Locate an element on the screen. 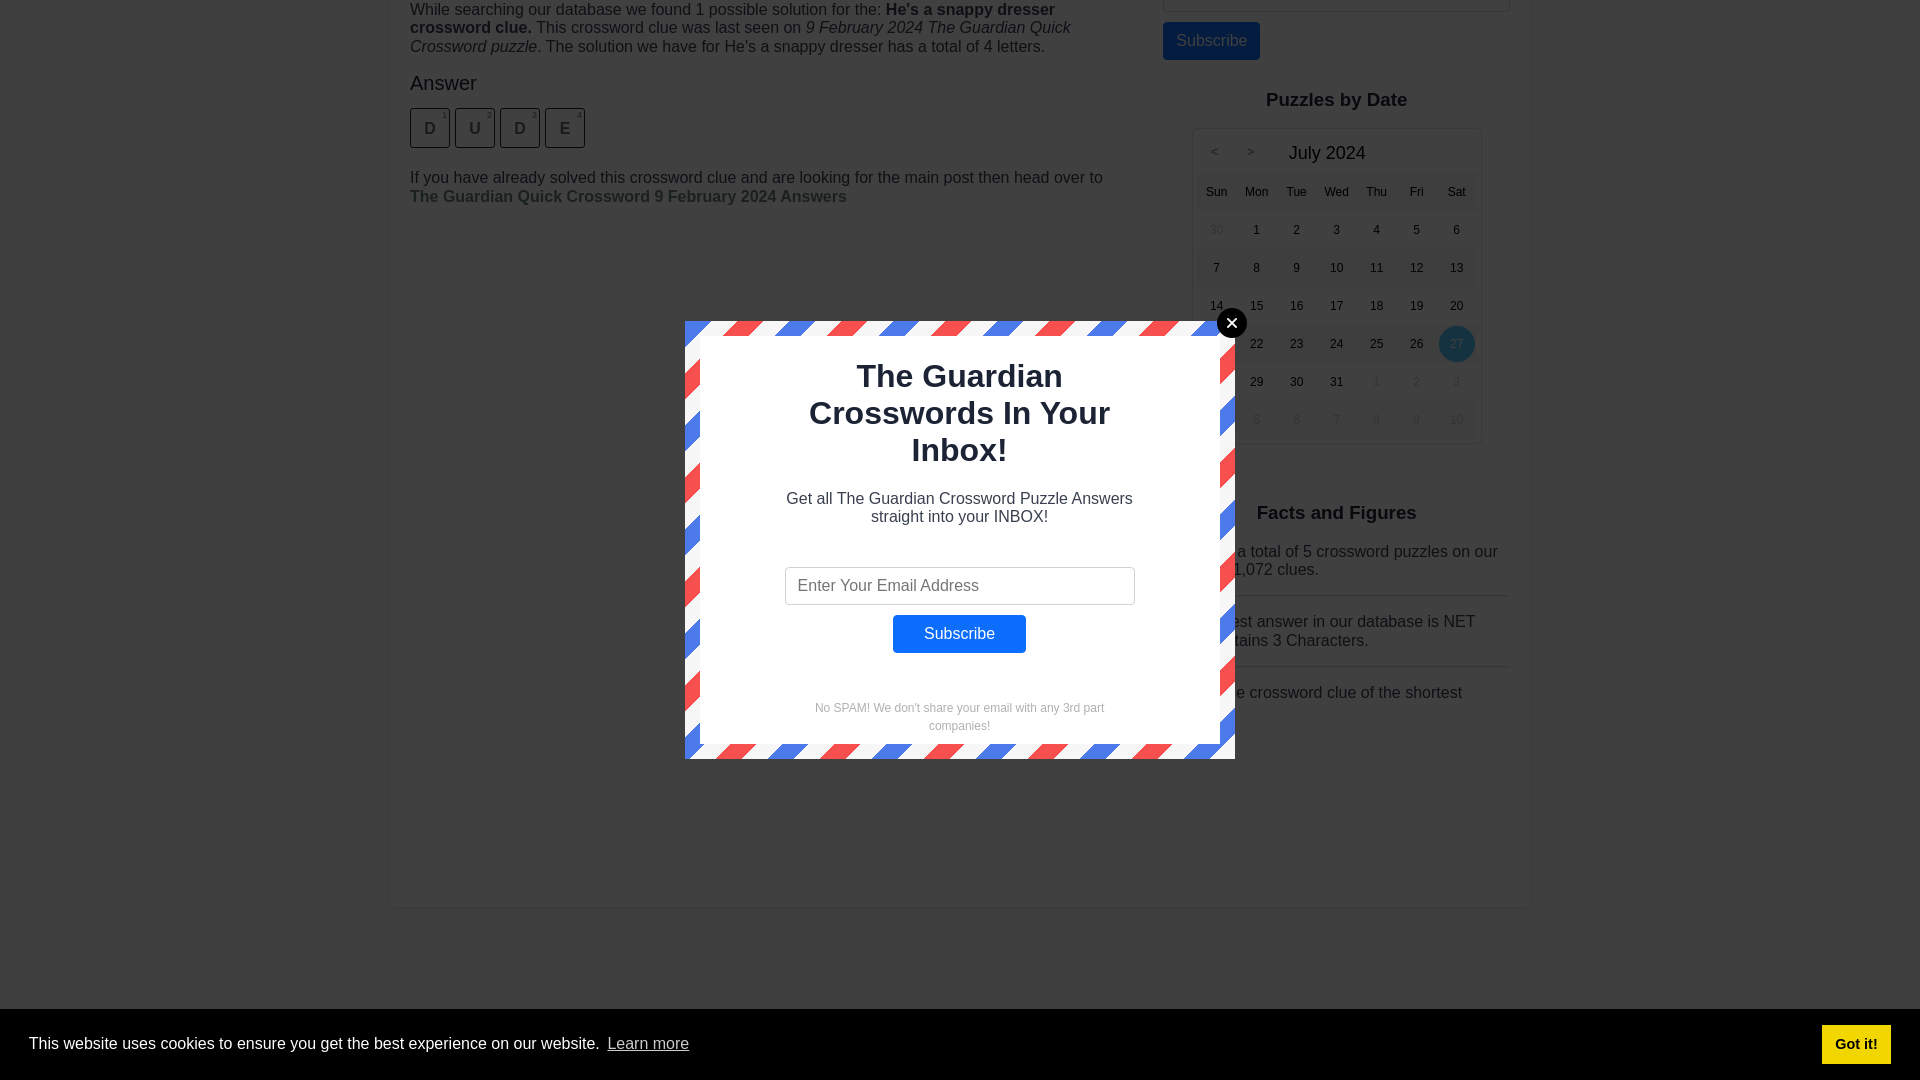  Got it! is located at coordinates (1856, 650).